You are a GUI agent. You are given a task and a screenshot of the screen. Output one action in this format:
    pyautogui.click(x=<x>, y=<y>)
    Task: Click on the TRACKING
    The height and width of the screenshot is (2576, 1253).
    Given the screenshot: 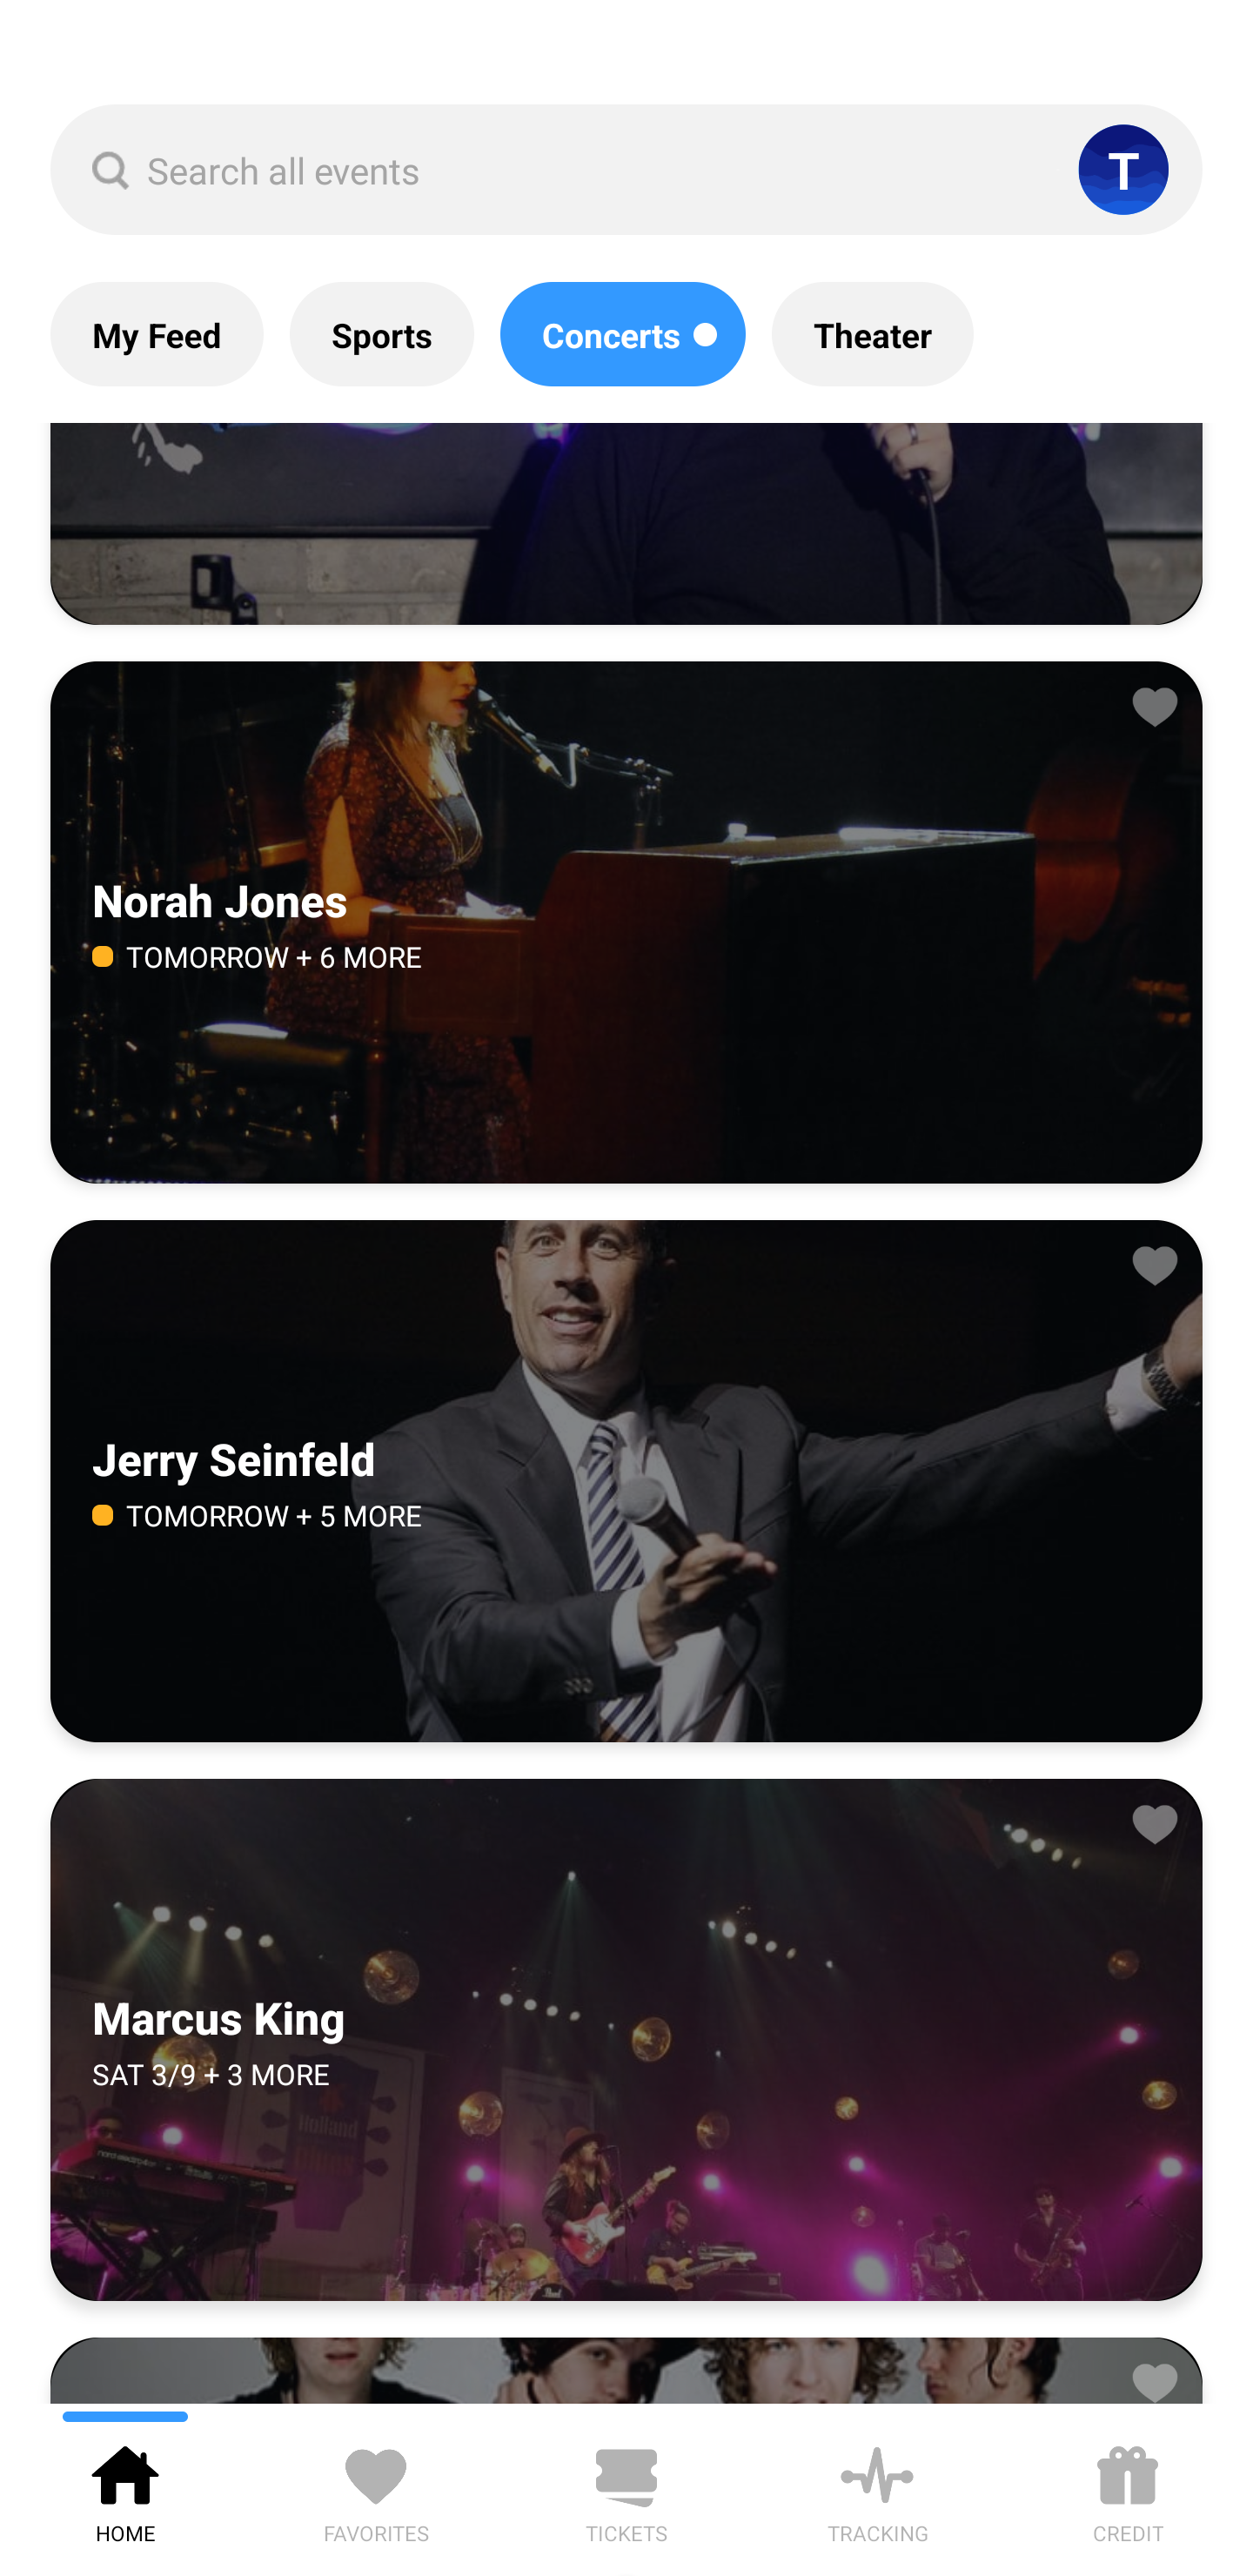 What is the action you would take?
    pyautogui.click(x=877, y=2489)
    